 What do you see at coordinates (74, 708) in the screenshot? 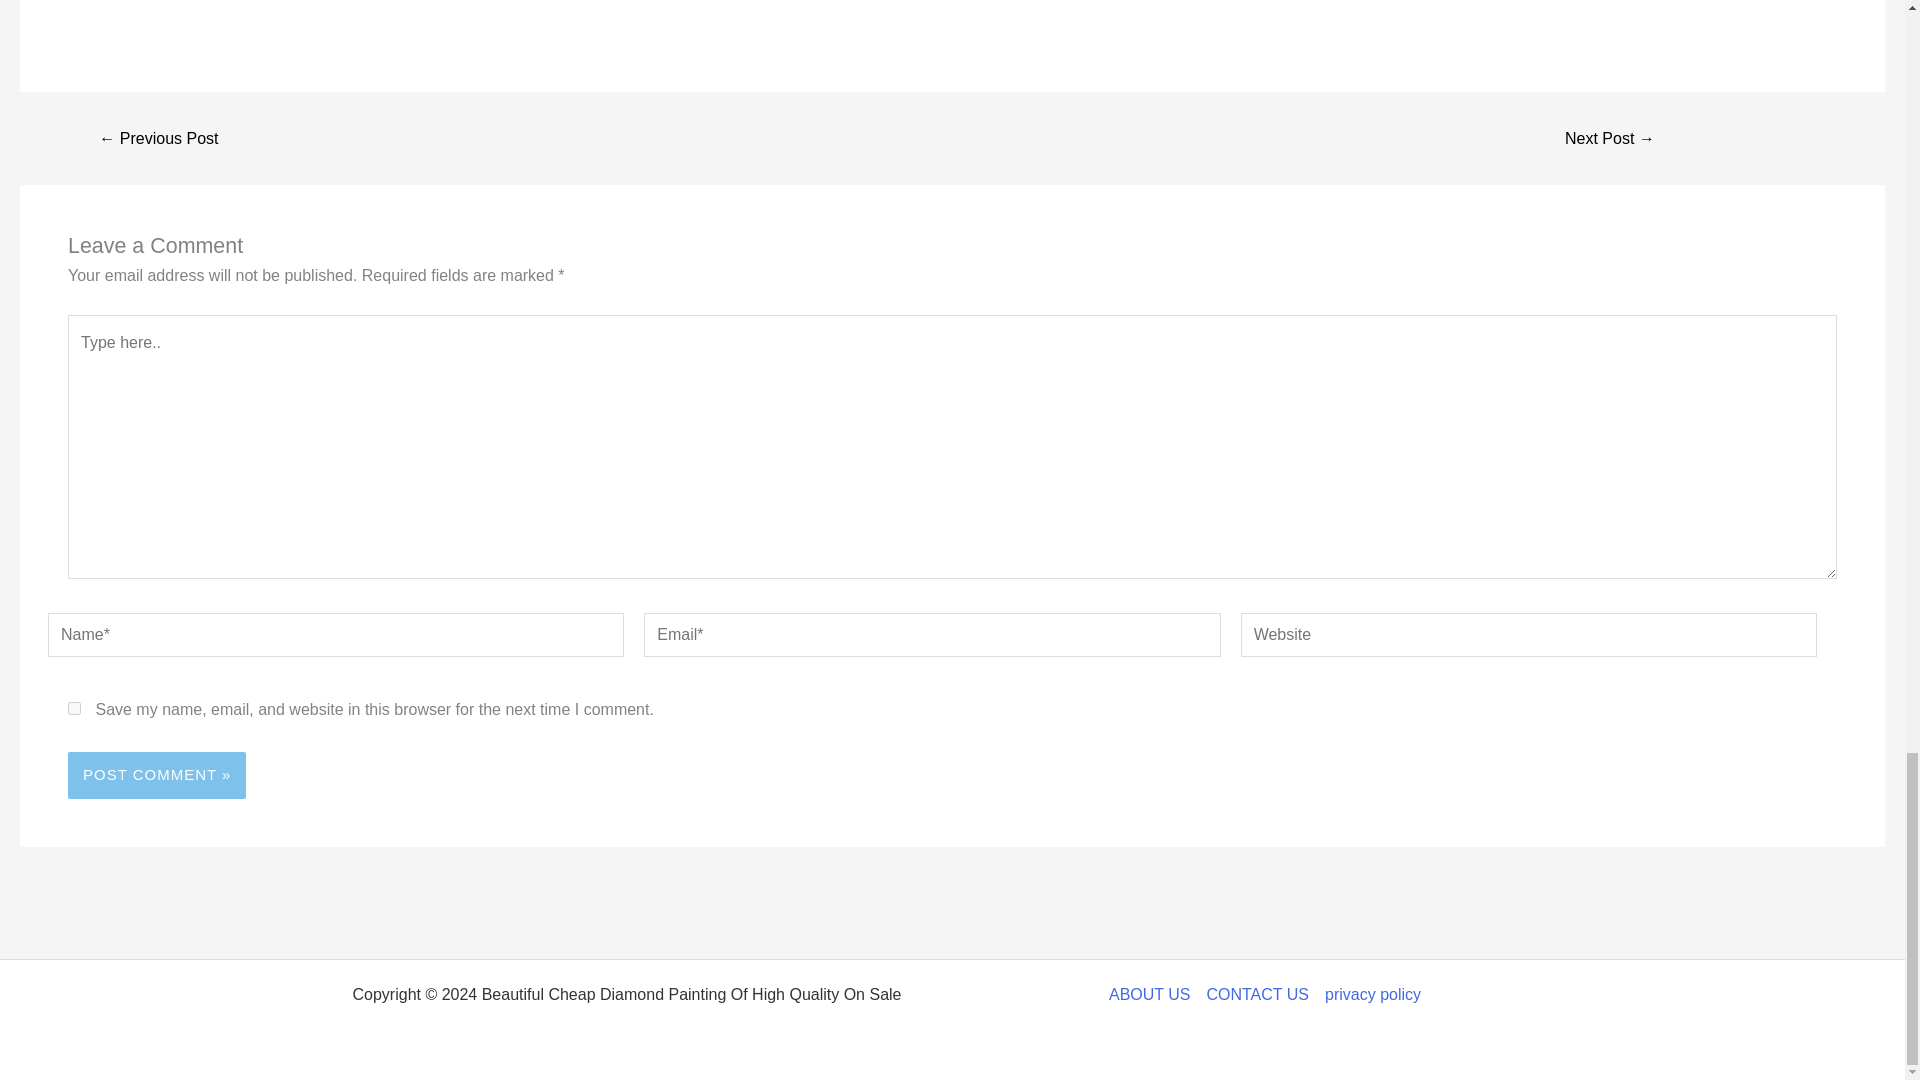
I see `yes` at bounding box center [74, 708].